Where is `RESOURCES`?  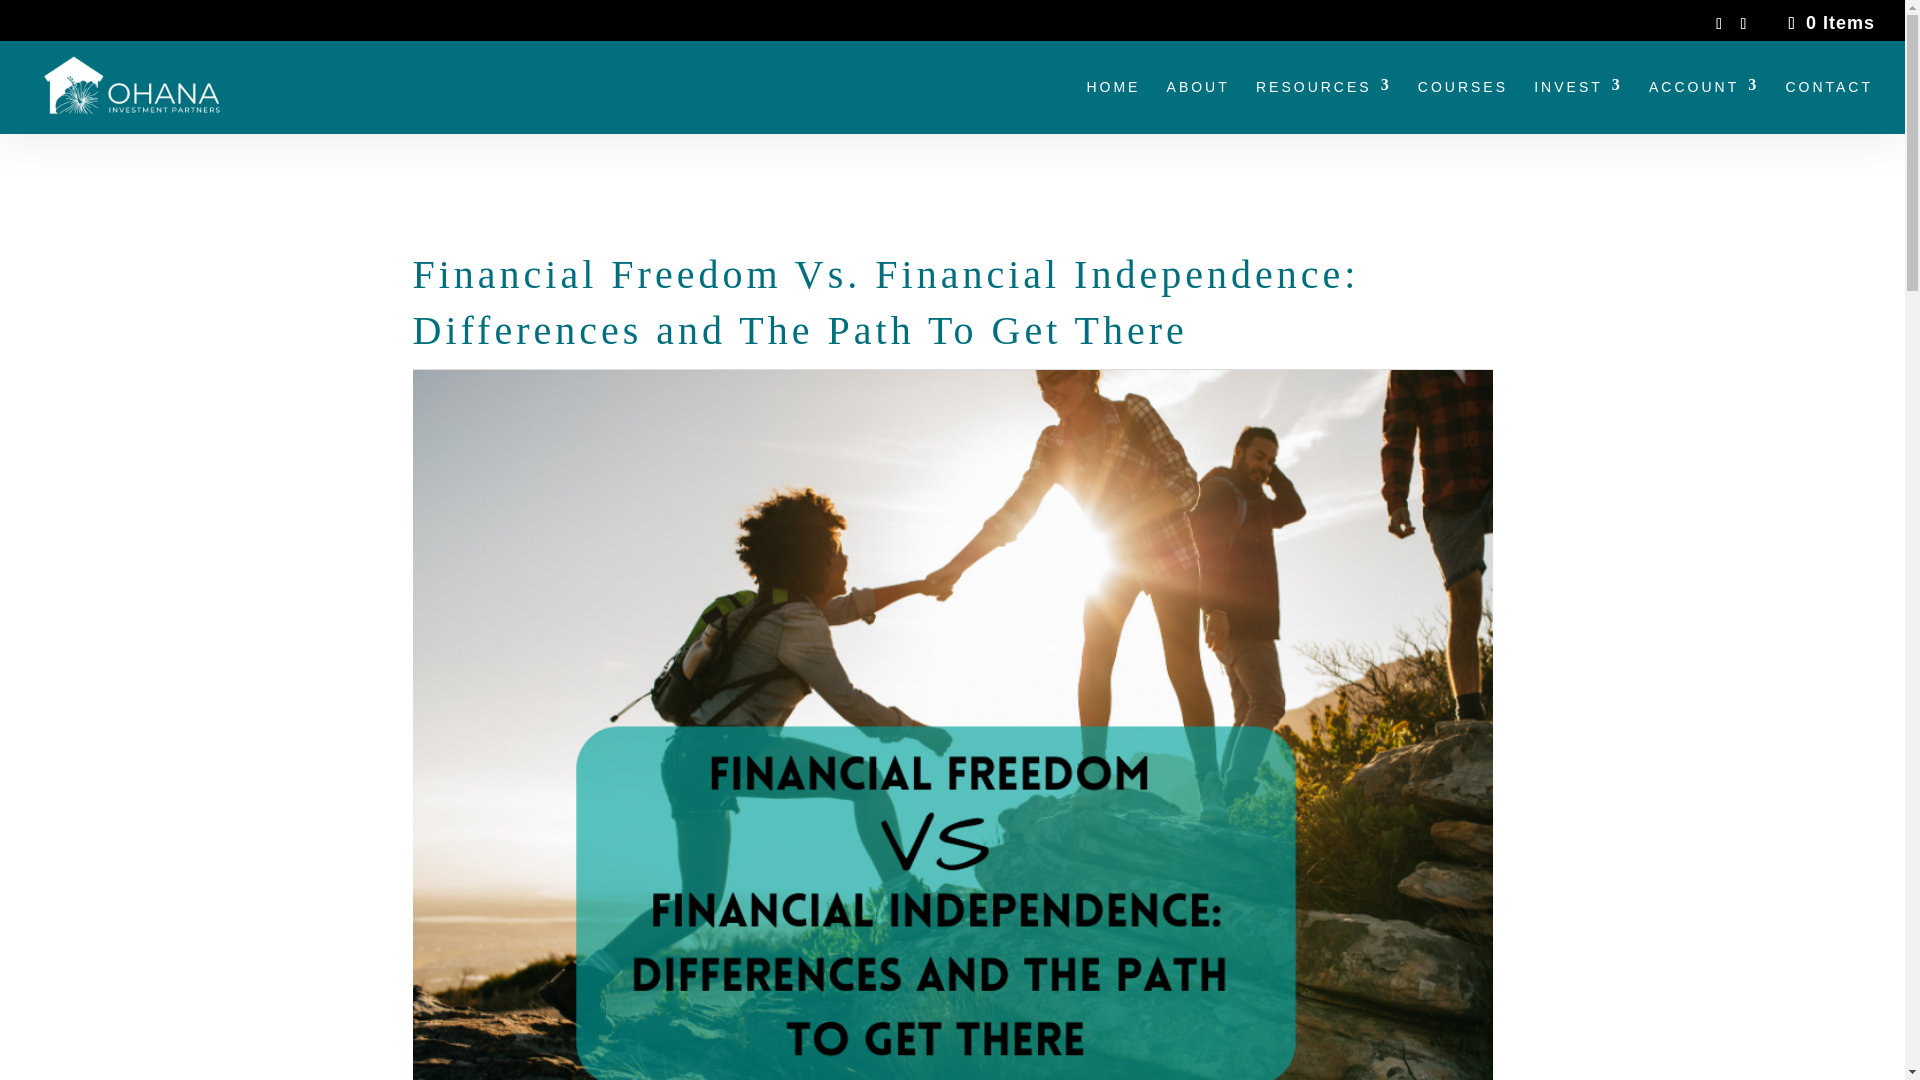
RESOURCES is located at coordinates (1324, 106).